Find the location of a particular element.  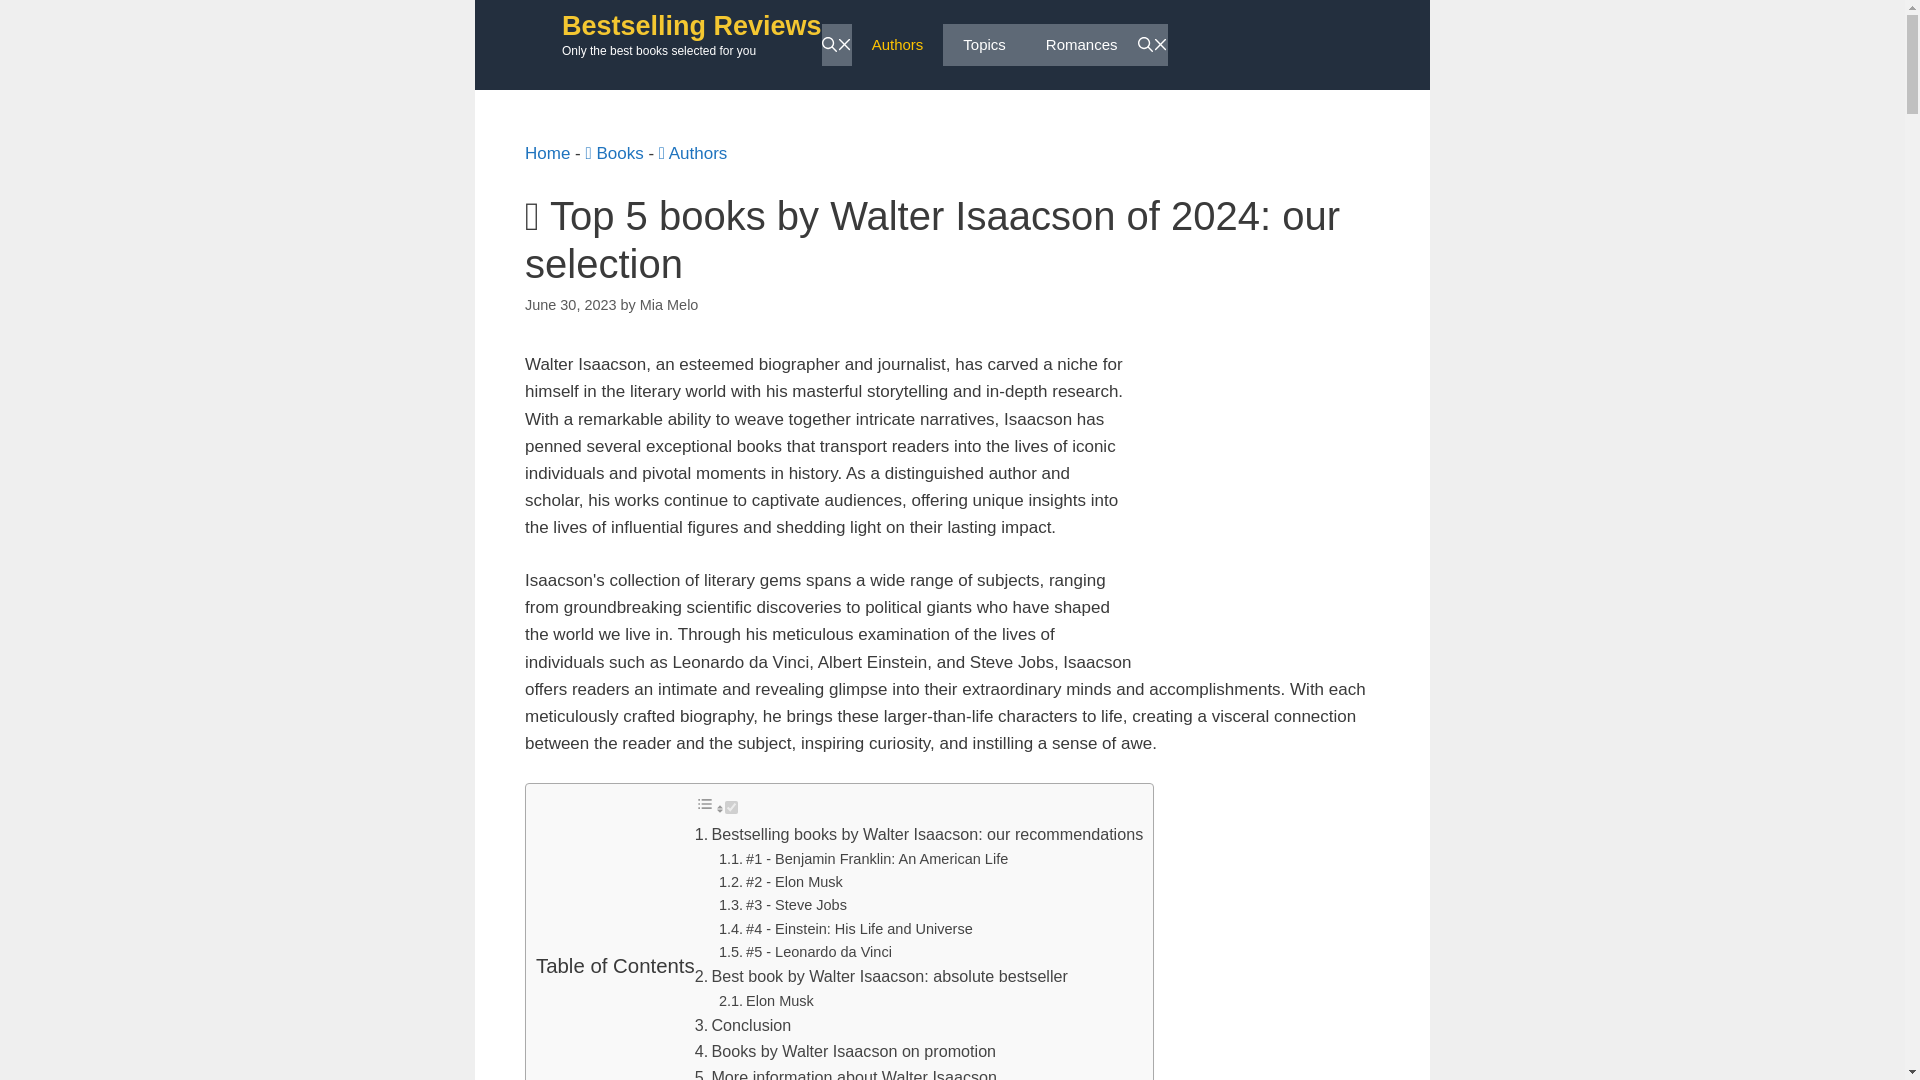

Conclusion is located at coordinates (750, 1024).